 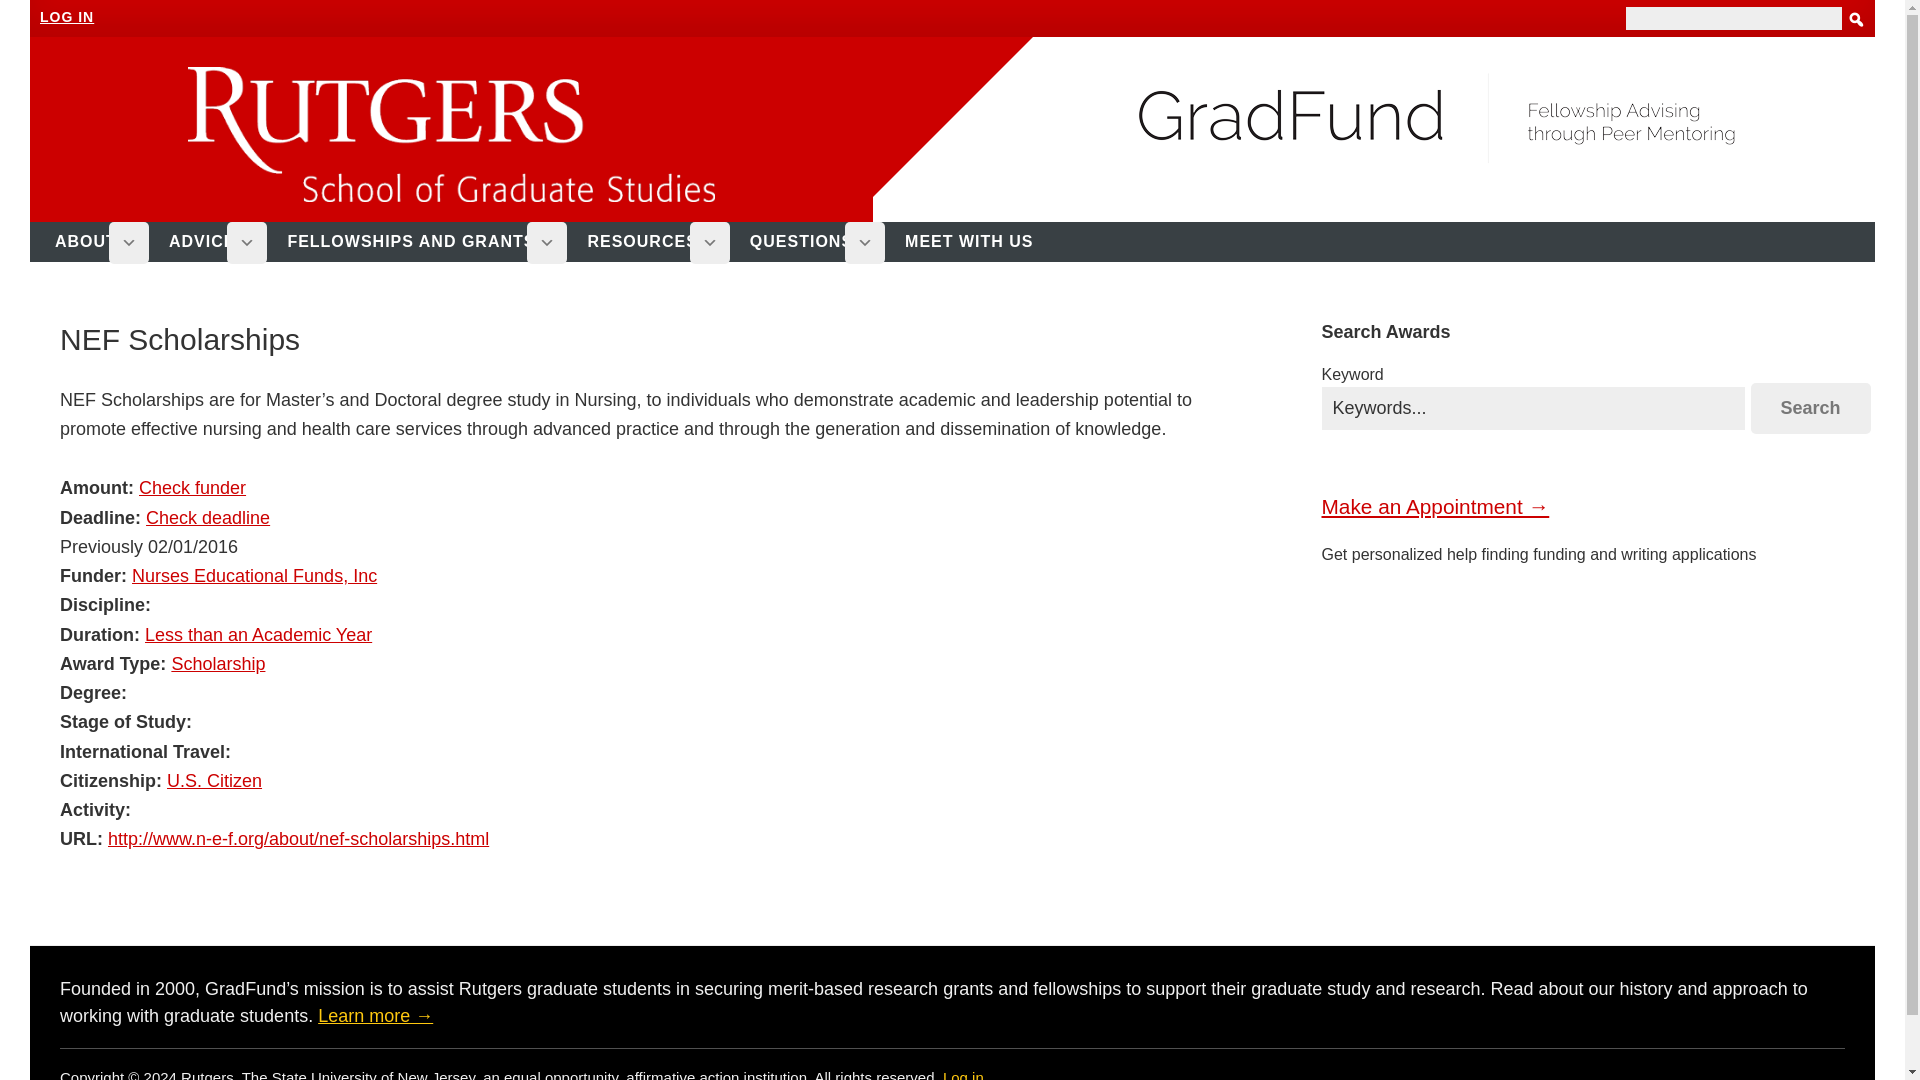 What do you see at coordinates (864, 242) in the screenshot?
I see `Submenu` at bounding box center [864, 242].